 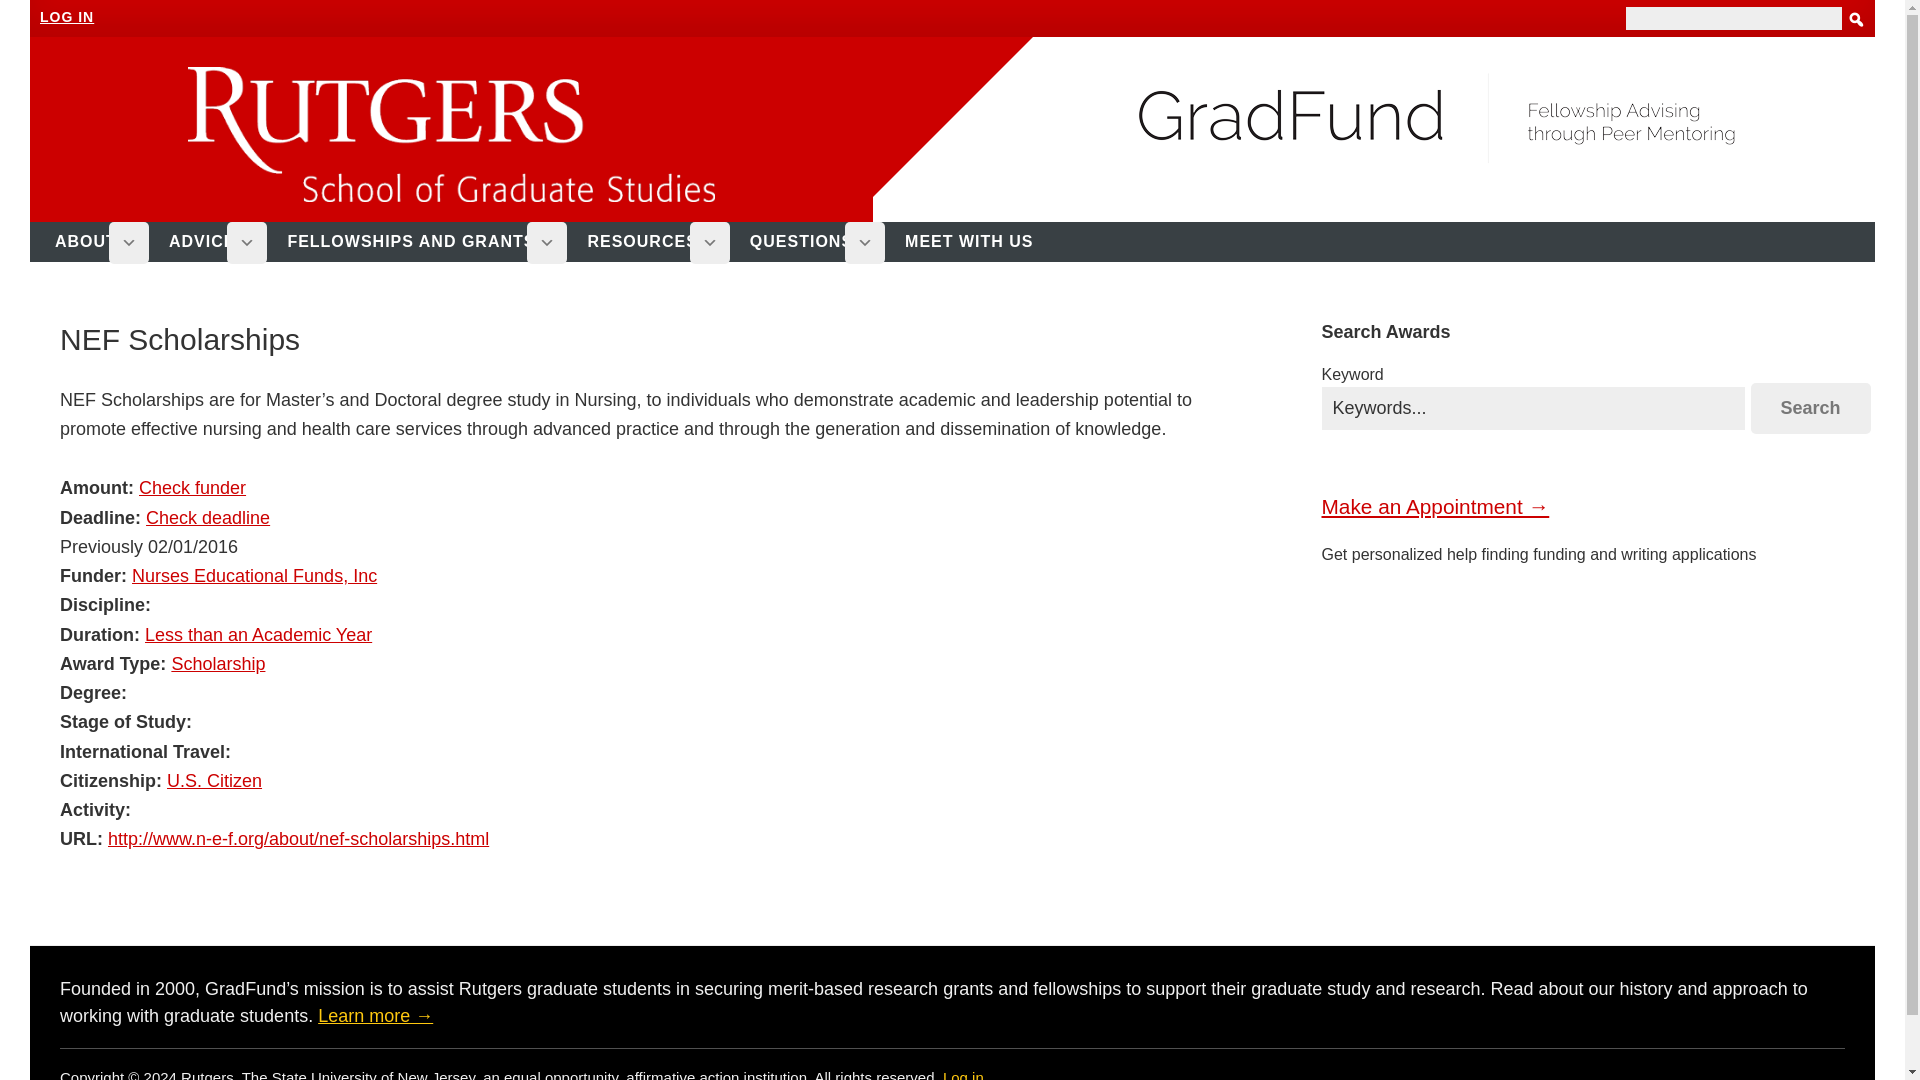 What do you see at coordinates (864, 242) in the screenshot?
I see `Submenu` at bounding box center [864, 242].